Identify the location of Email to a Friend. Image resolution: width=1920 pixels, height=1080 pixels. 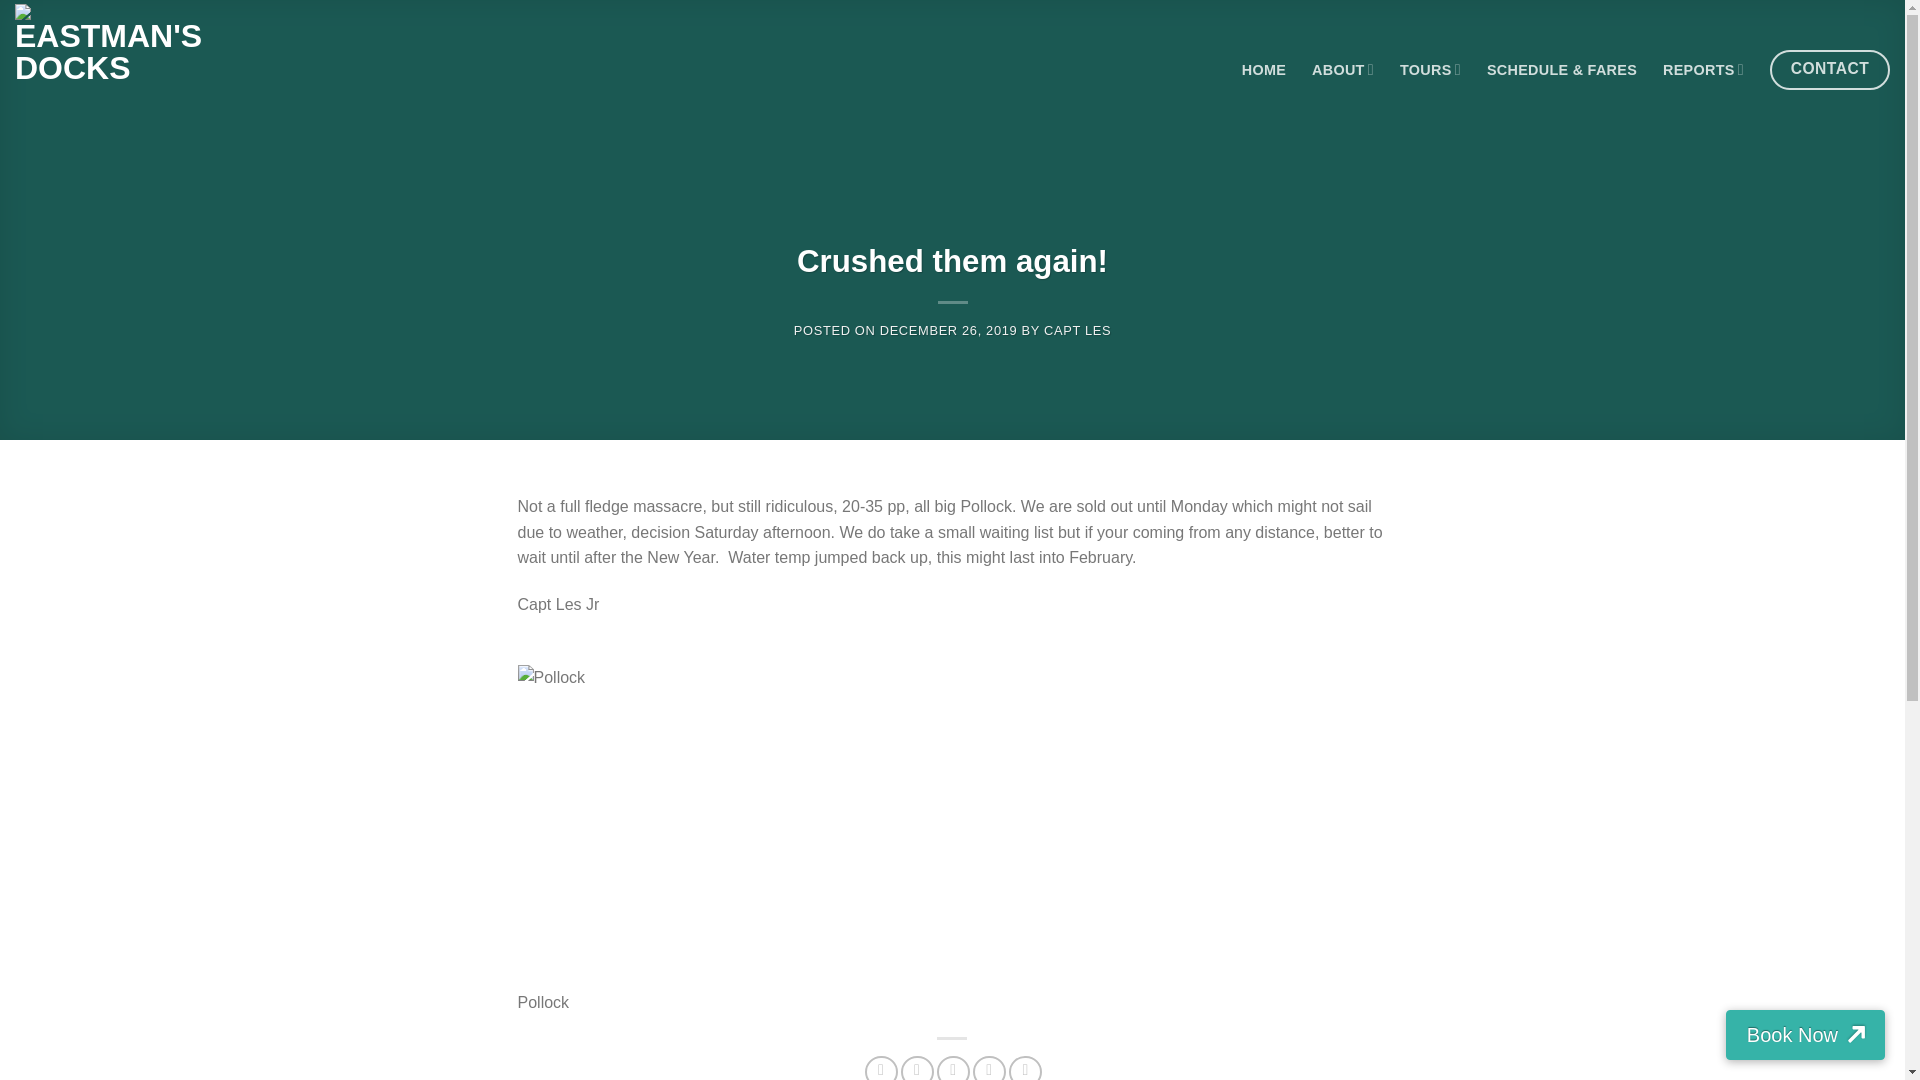
(952, 1068).